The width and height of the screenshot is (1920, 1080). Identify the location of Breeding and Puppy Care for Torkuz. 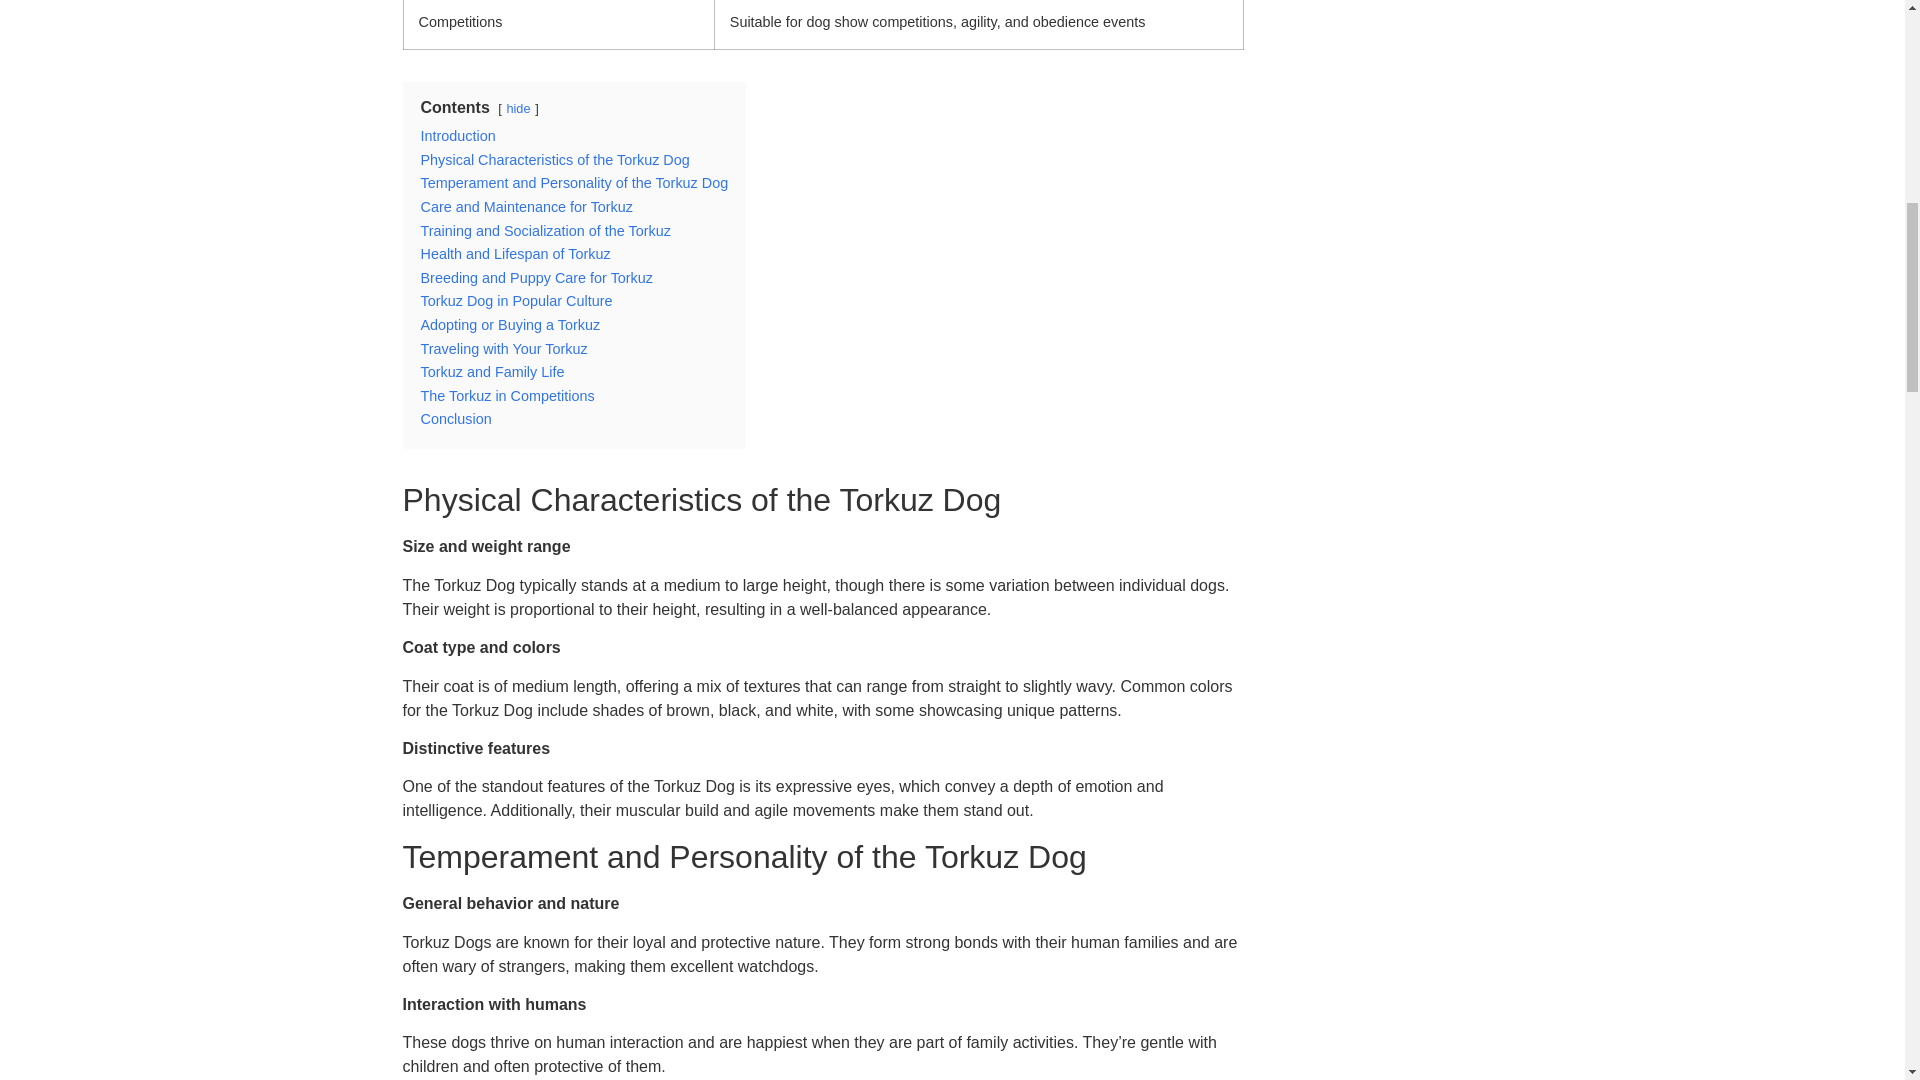
(536, 278).